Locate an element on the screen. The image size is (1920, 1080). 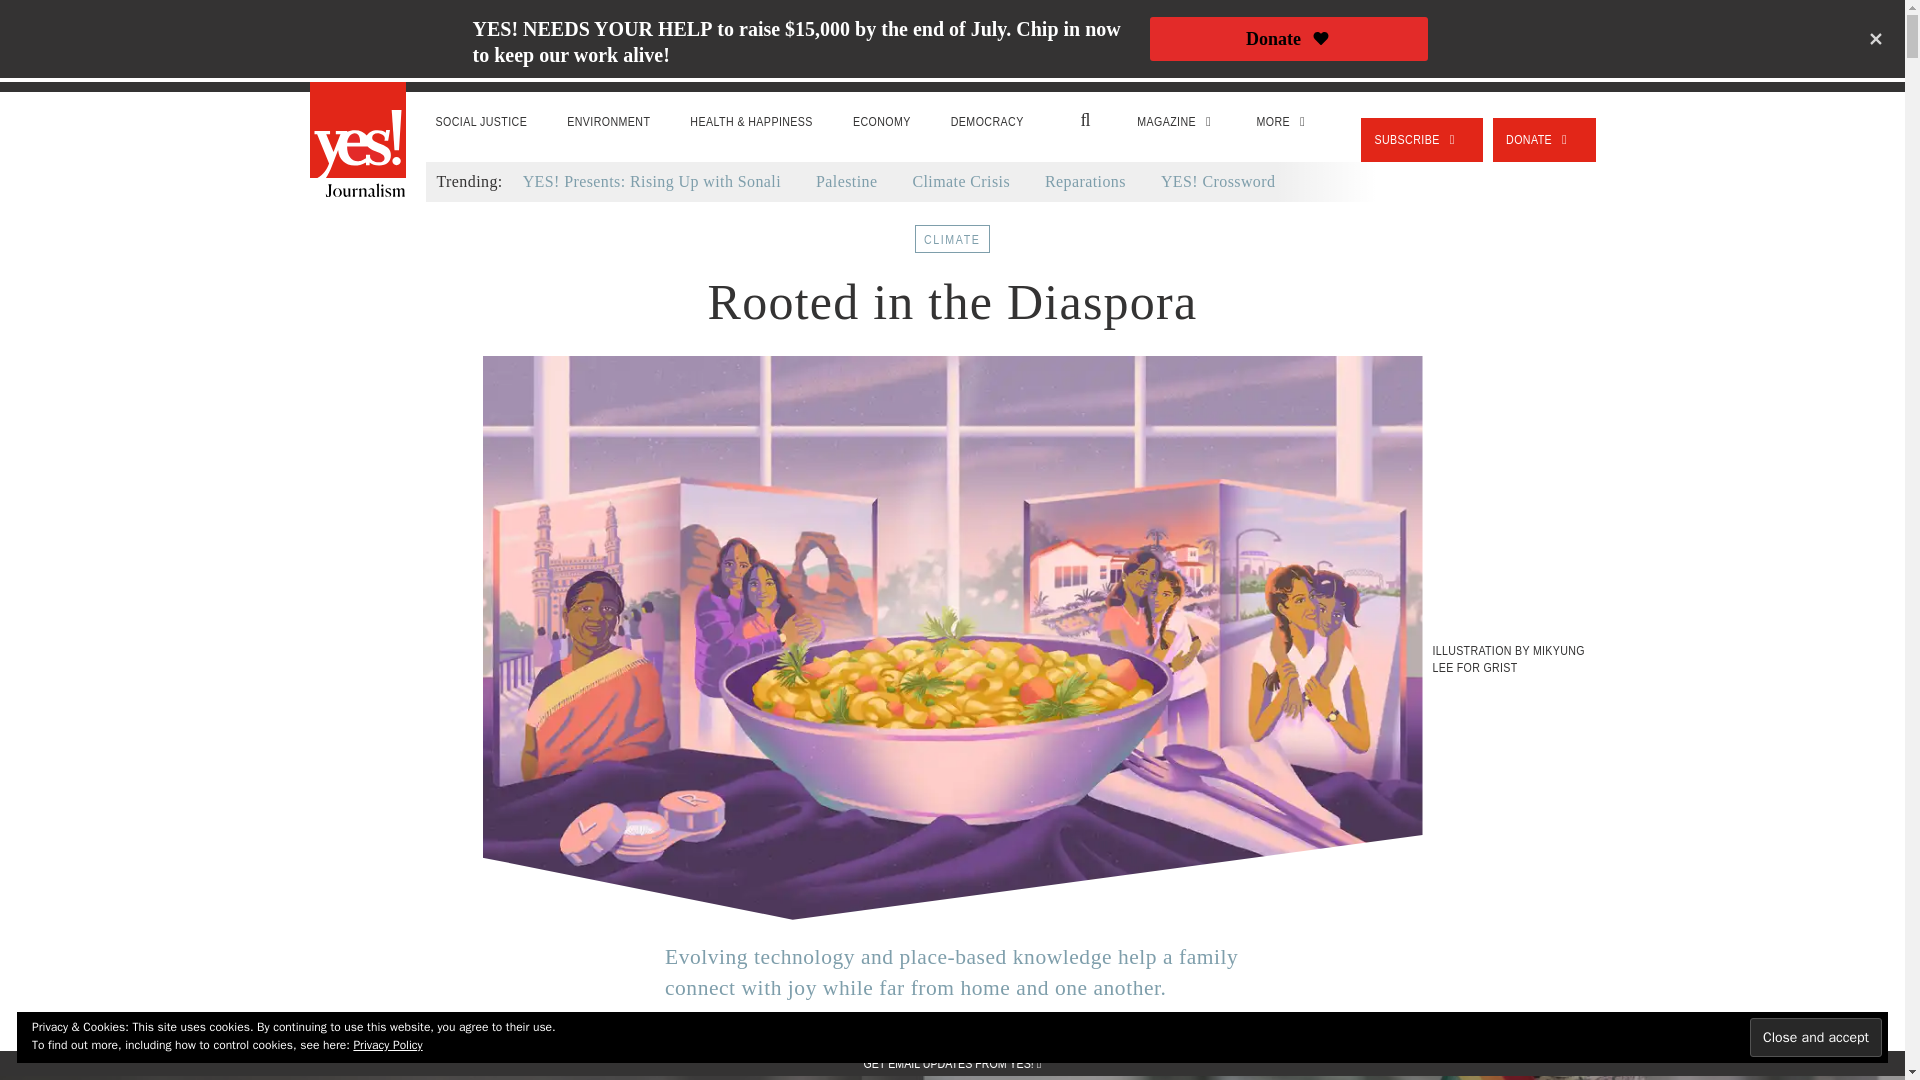
DEMOCRACY is located at coordinates (988, 122).